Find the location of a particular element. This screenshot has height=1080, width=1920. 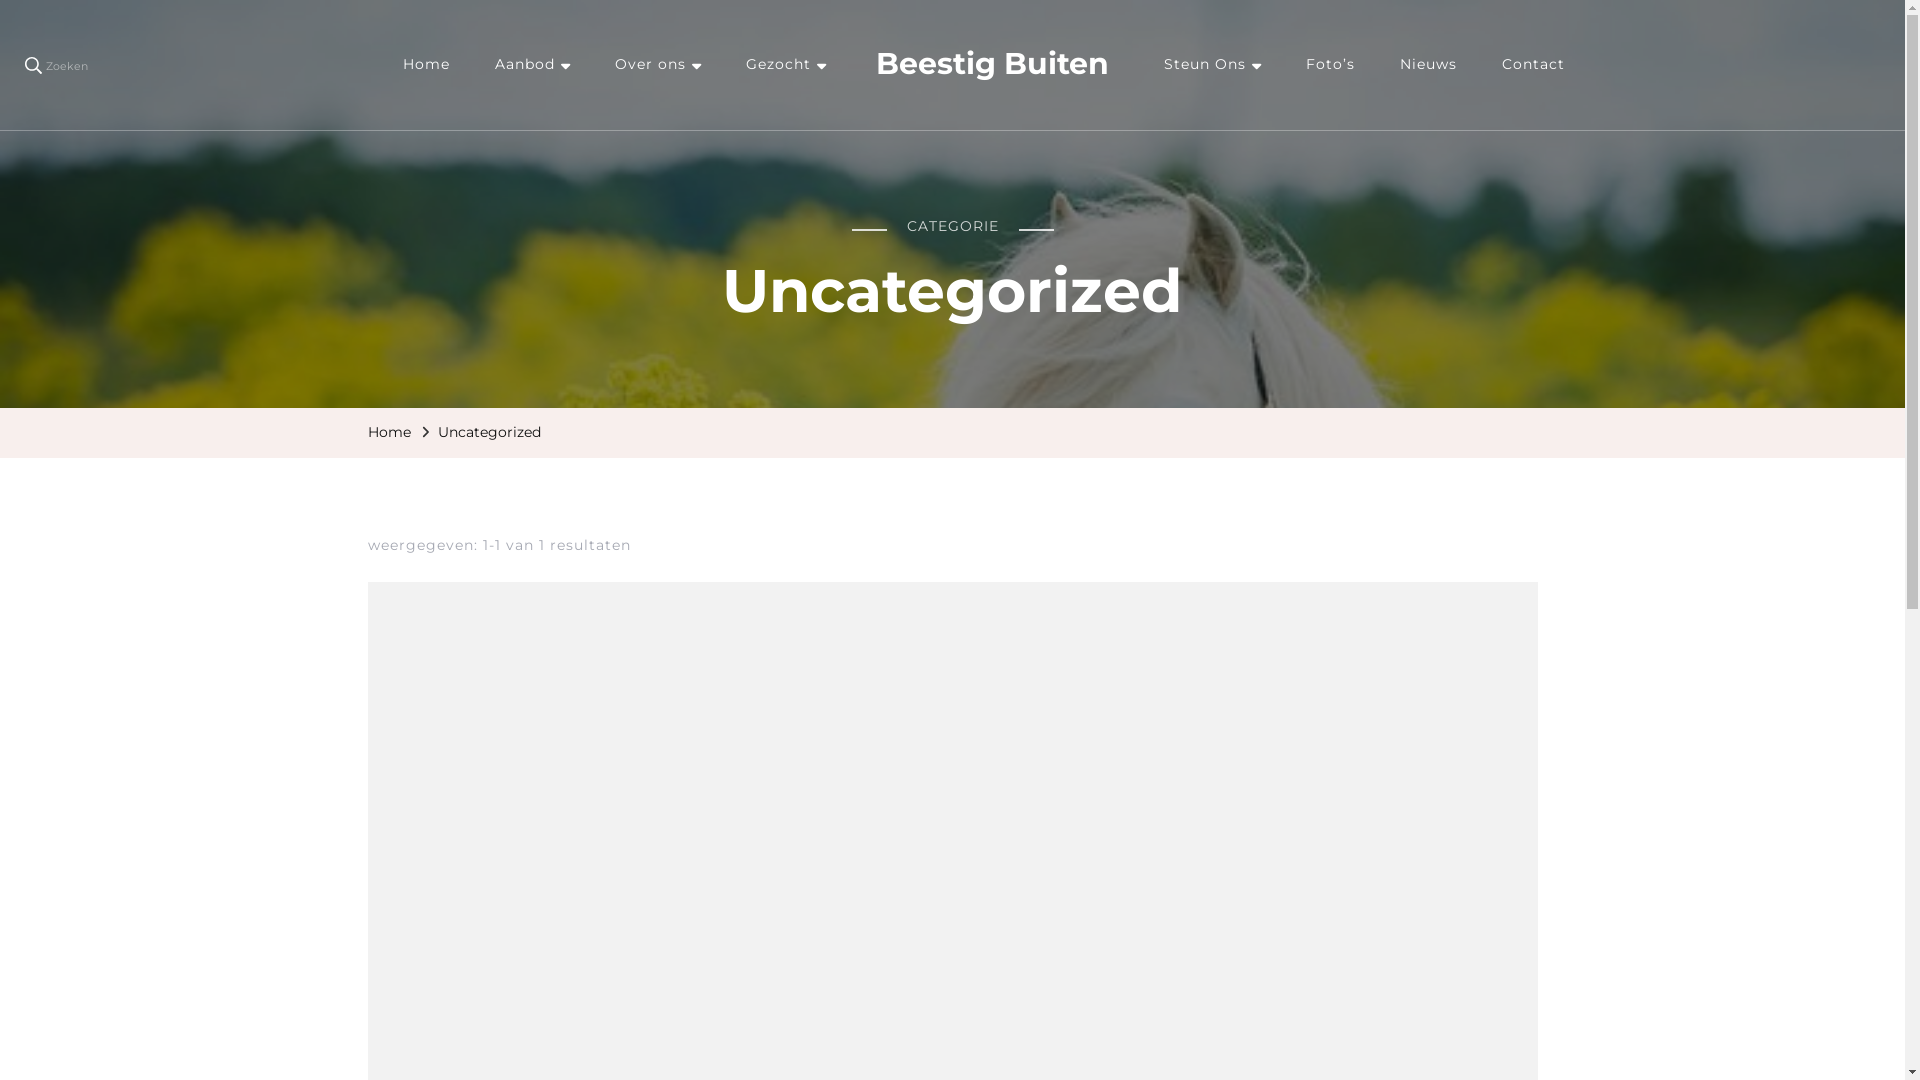

Over ons is located at coordinates (658, 65).